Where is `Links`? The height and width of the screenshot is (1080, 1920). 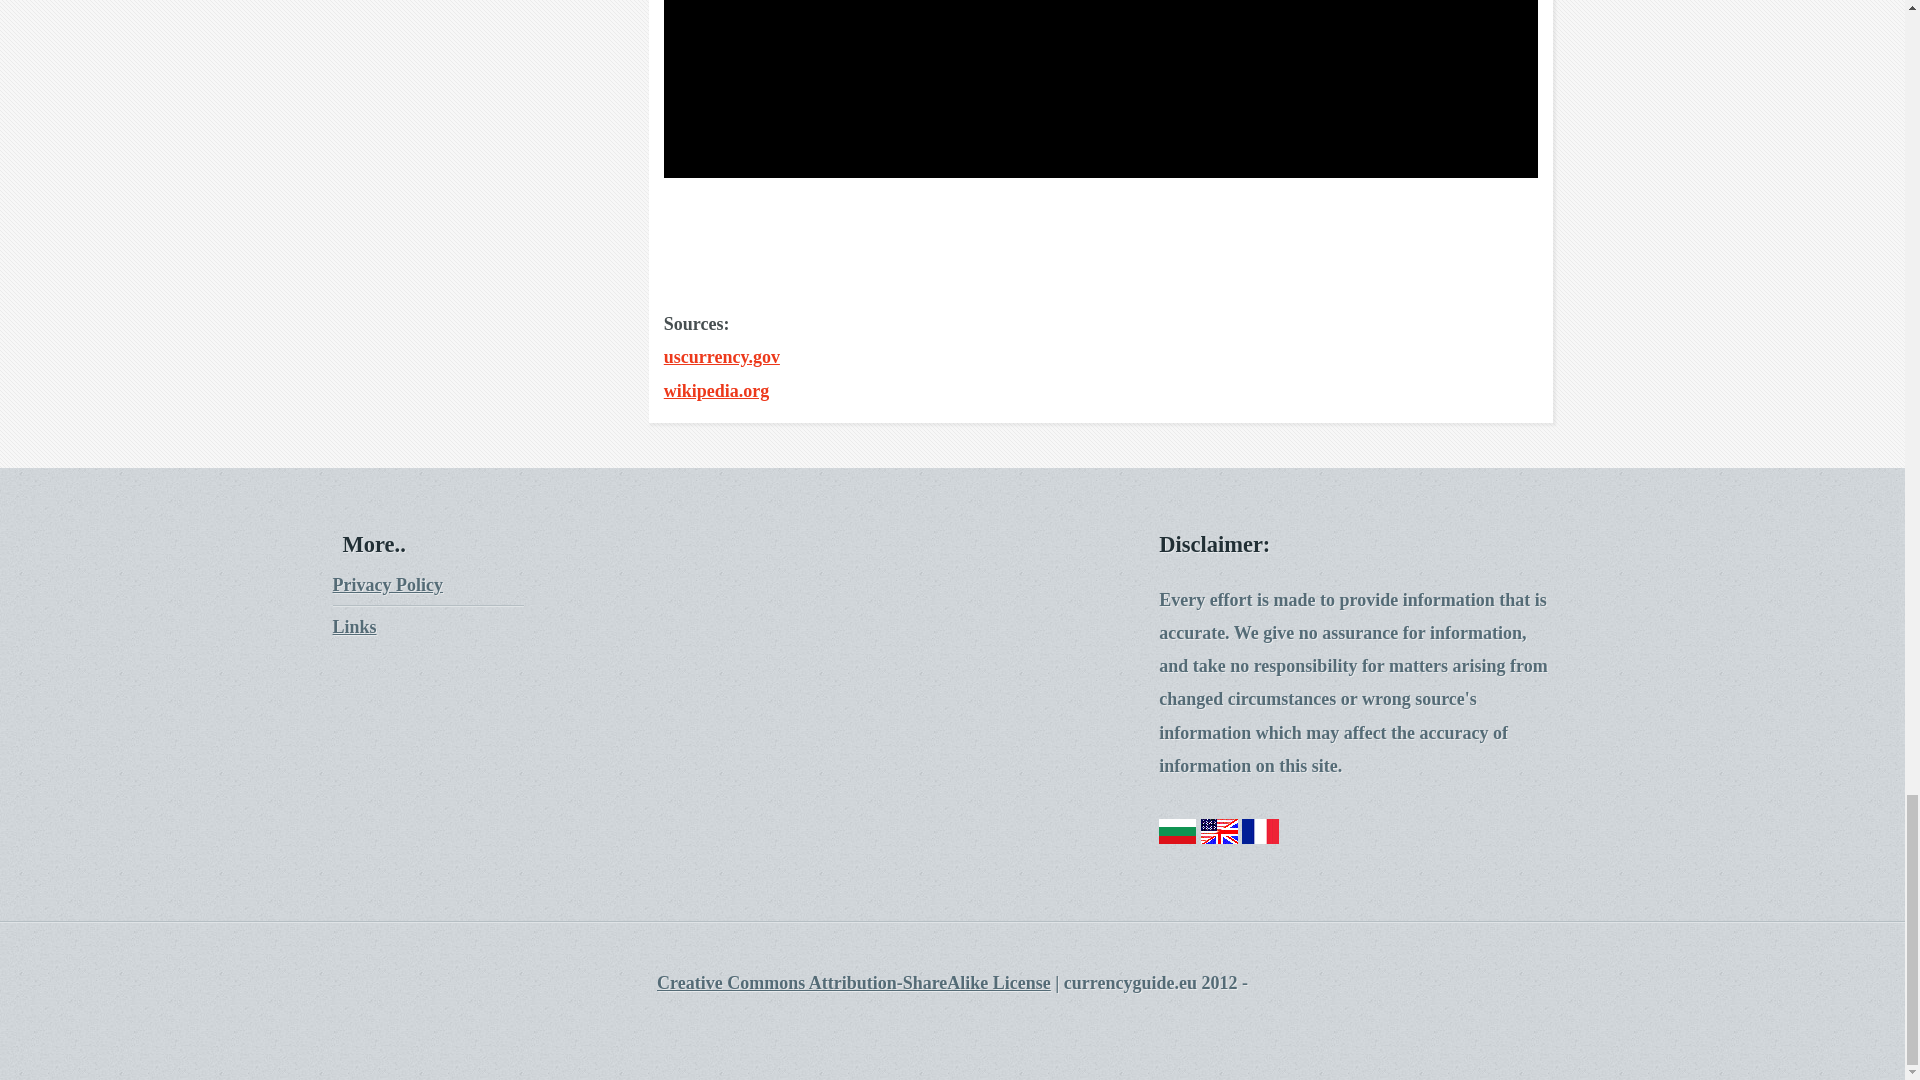 Links is located at coordinates (354, 626).